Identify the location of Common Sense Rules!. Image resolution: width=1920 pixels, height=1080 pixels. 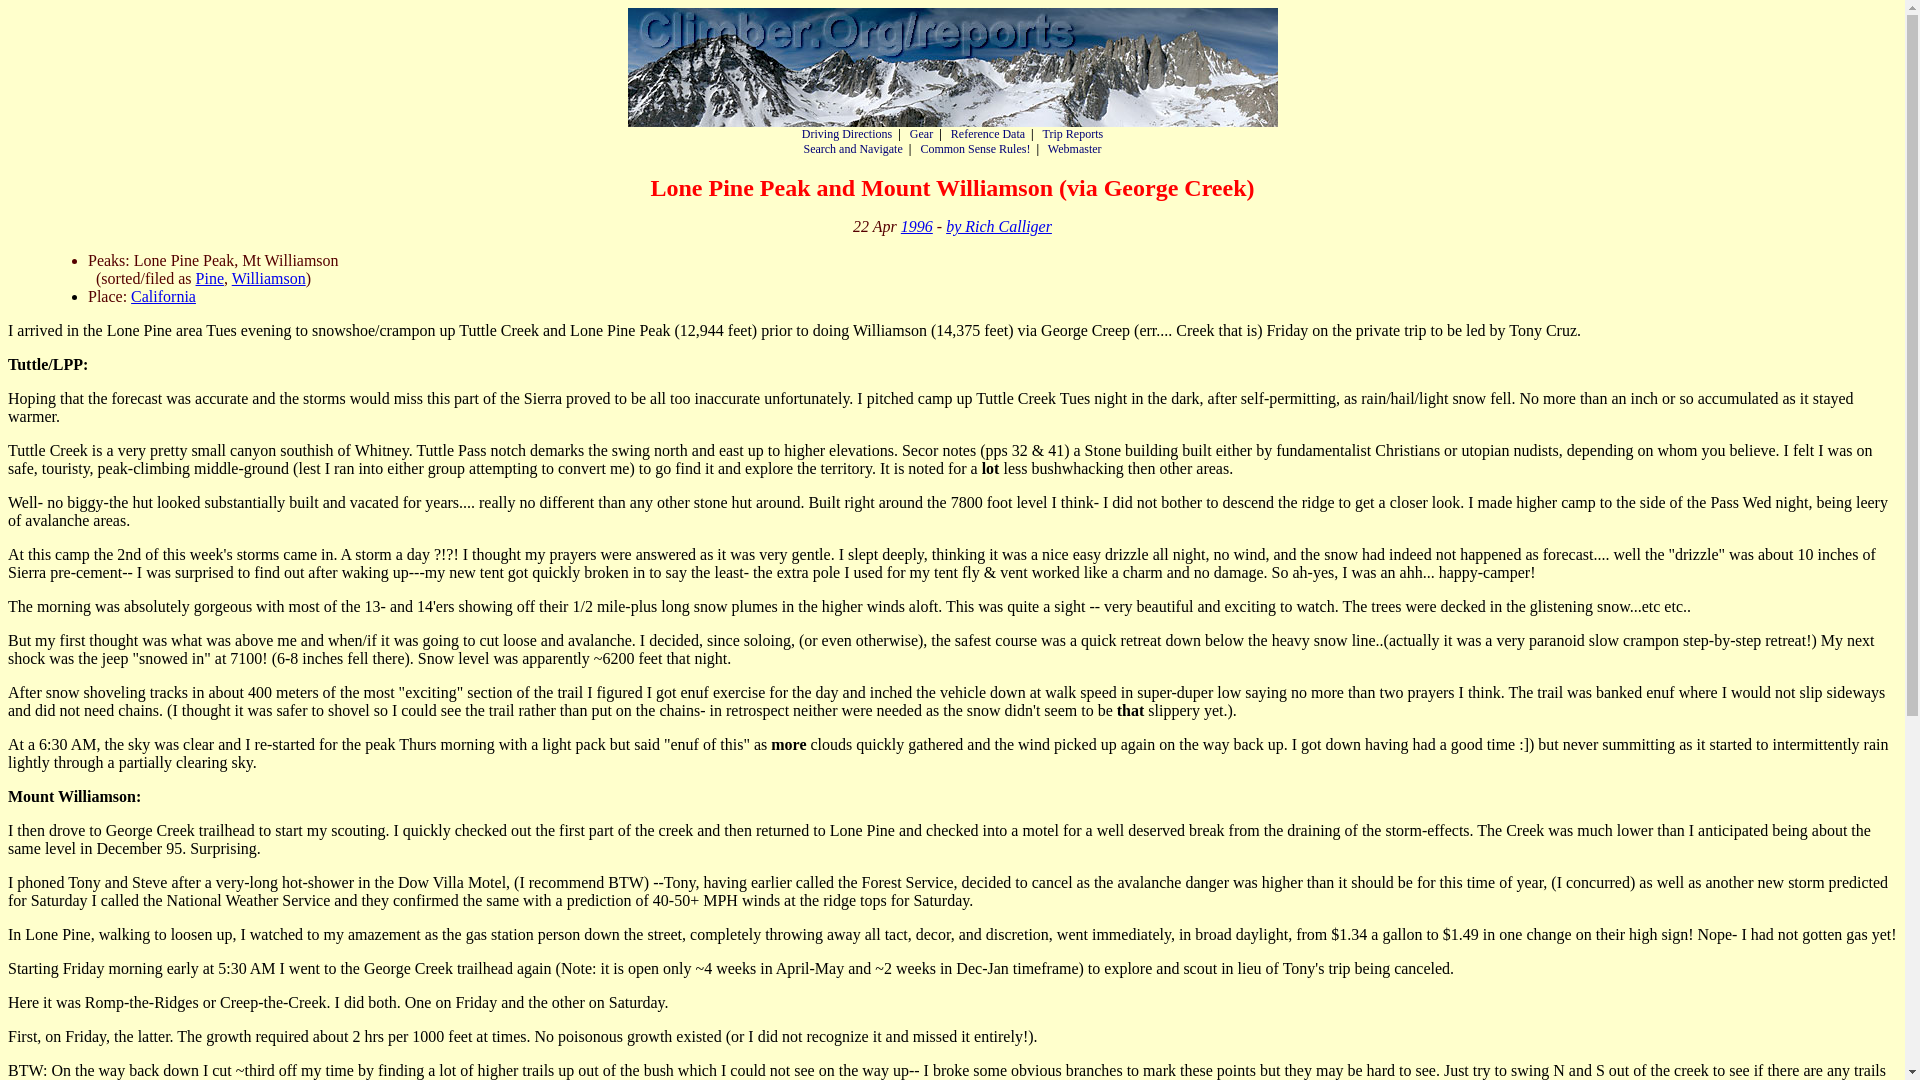
(974, 148).